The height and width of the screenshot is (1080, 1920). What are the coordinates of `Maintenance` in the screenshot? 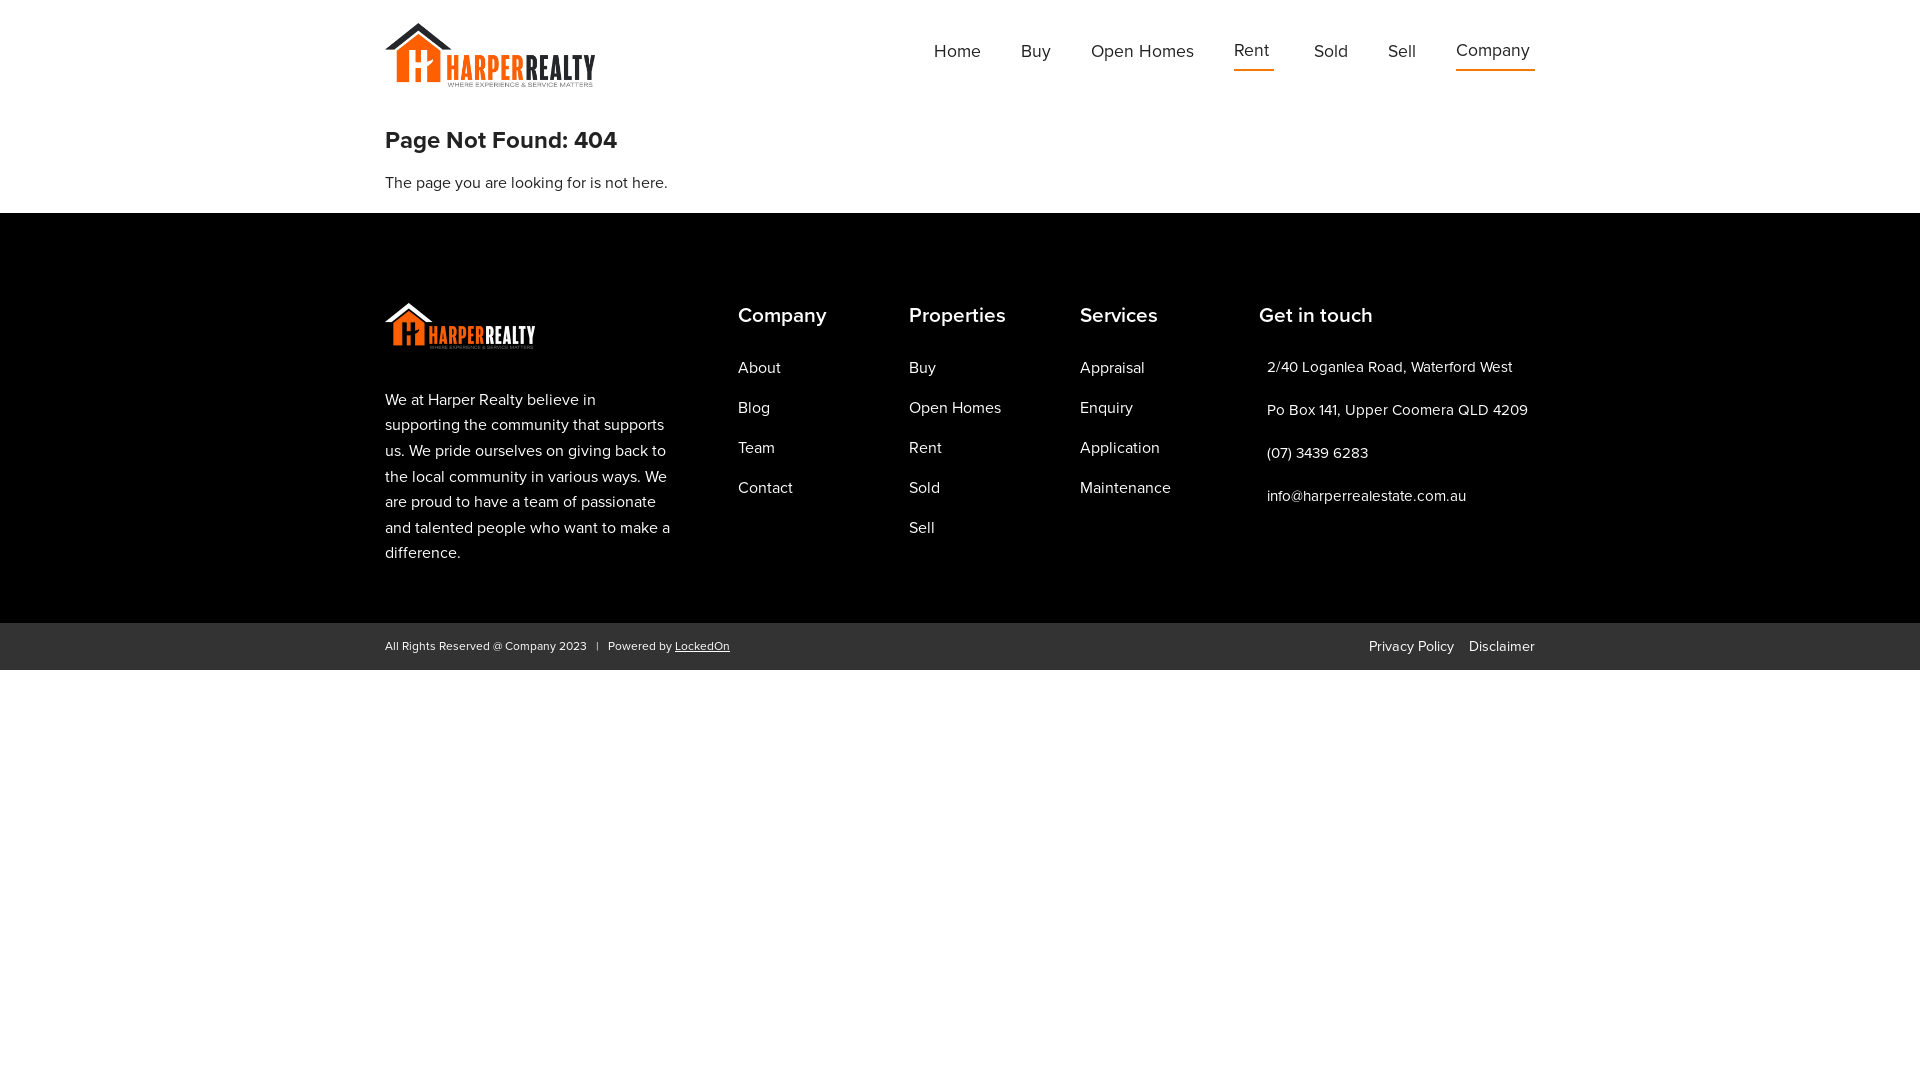 It's located at (1126, 488).